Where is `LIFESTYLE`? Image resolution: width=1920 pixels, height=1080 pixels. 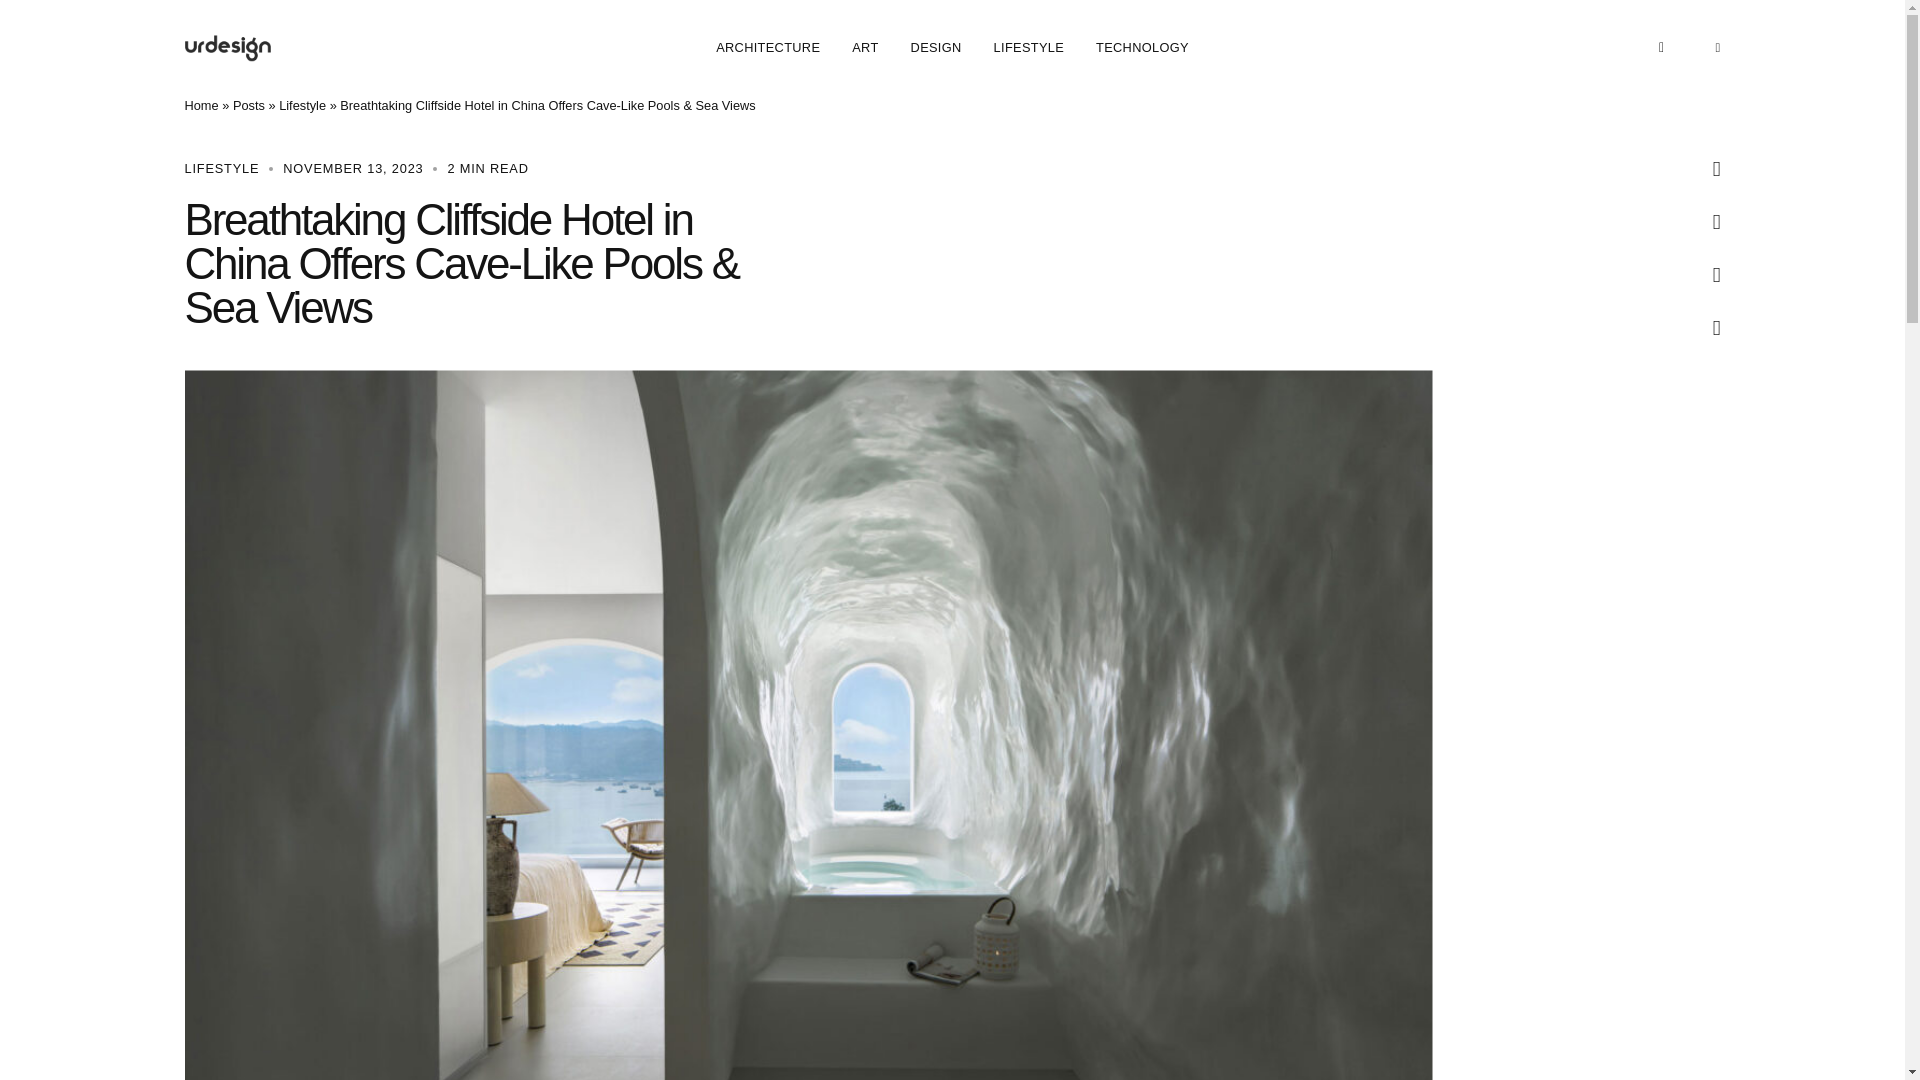 LIFESTYLE is located at coordinates (1028, 48).